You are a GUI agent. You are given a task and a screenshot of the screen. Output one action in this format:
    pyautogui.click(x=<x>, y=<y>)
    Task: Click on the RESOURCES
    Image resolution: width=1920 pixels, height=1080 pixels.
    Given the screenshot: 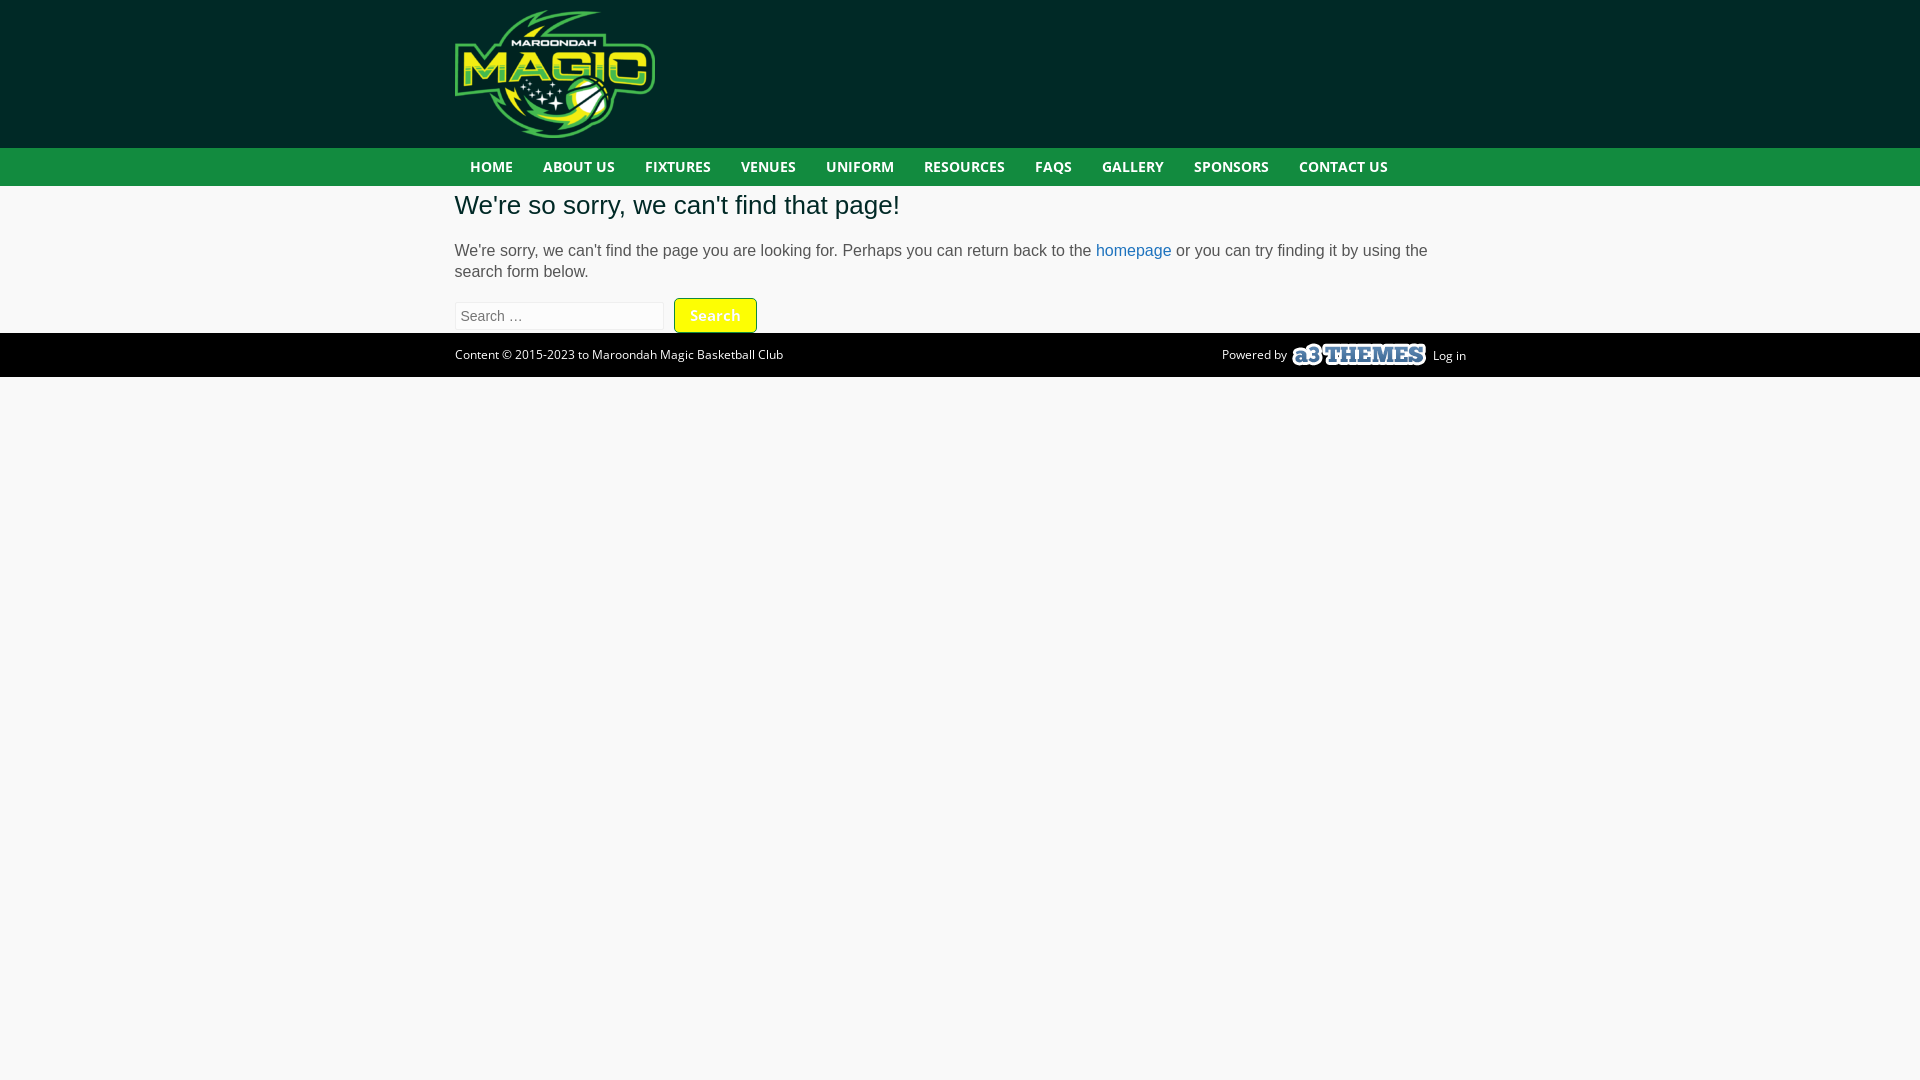 What is the action you would take?
    pyautogui.click(x=964, y=167)
    